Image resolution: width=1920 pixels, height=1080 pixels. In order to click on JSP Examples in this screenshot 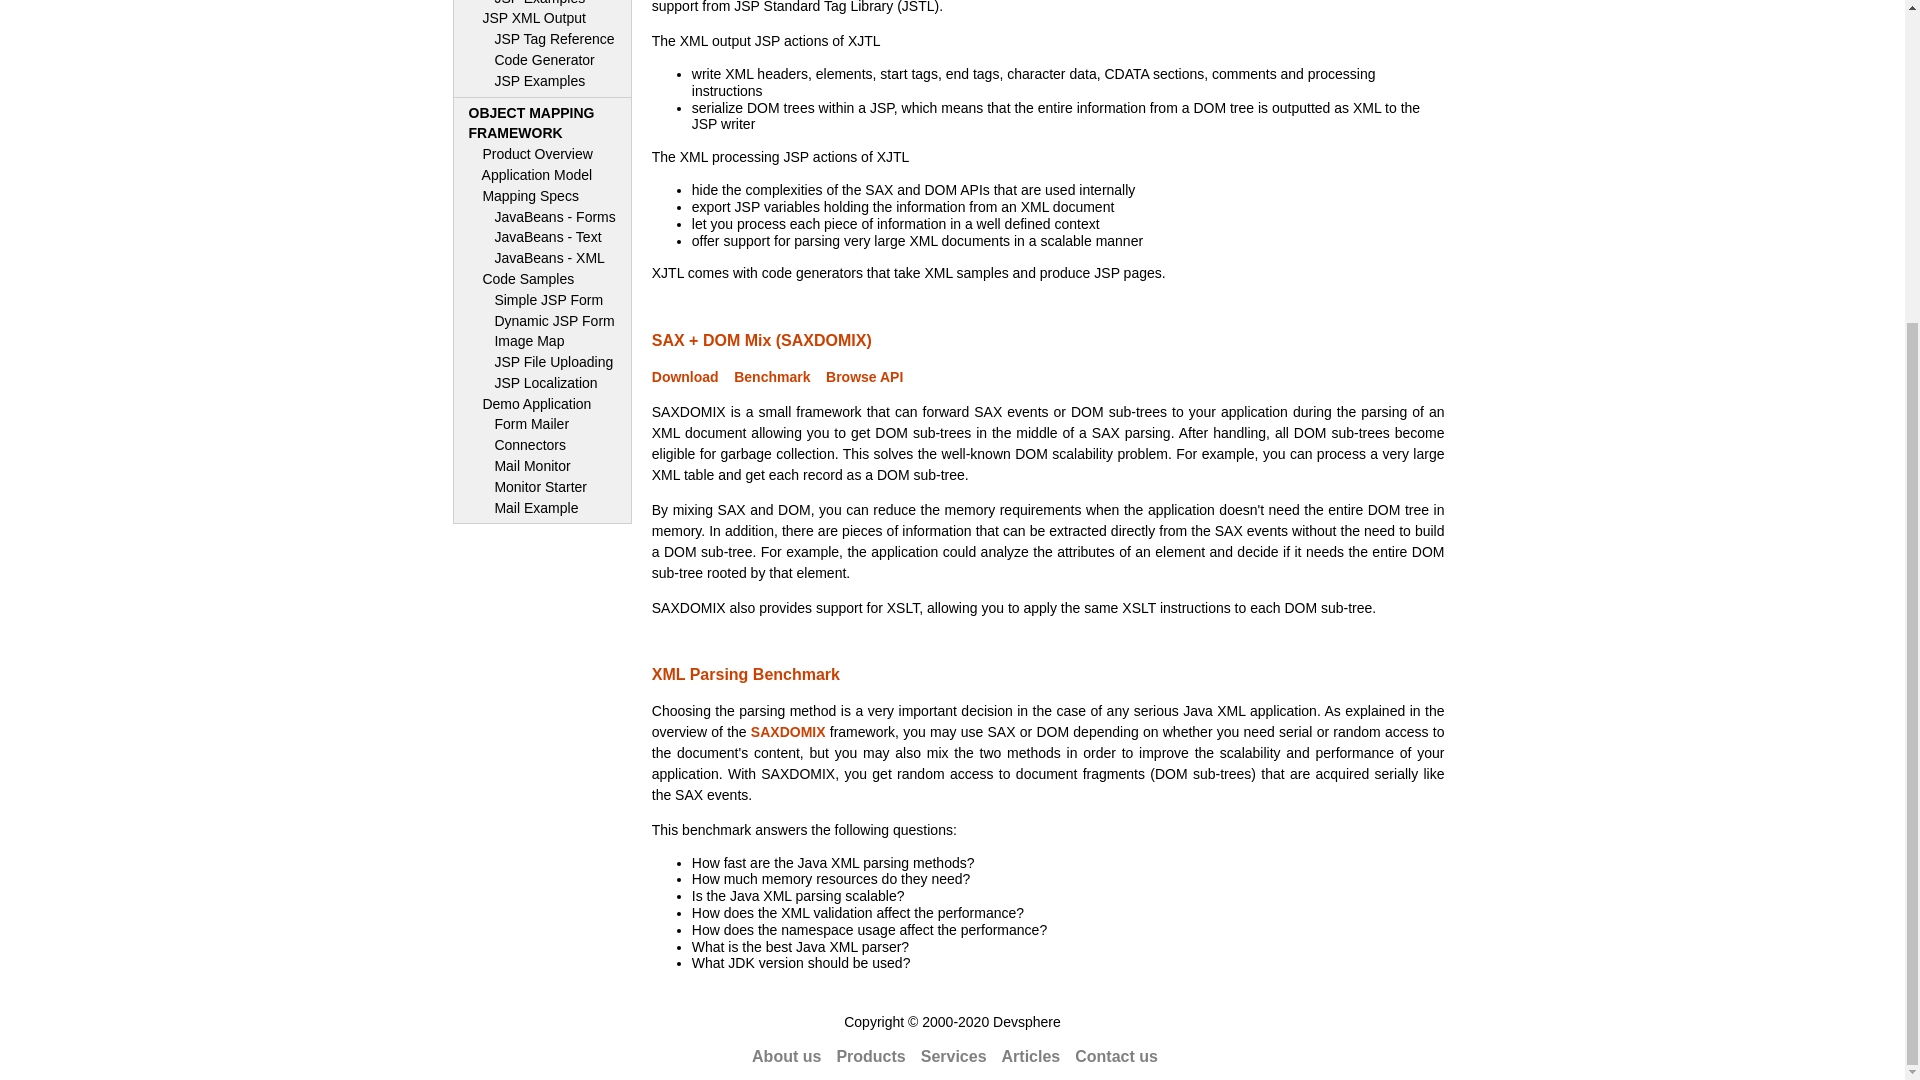, I will do `click(542, 18)`.